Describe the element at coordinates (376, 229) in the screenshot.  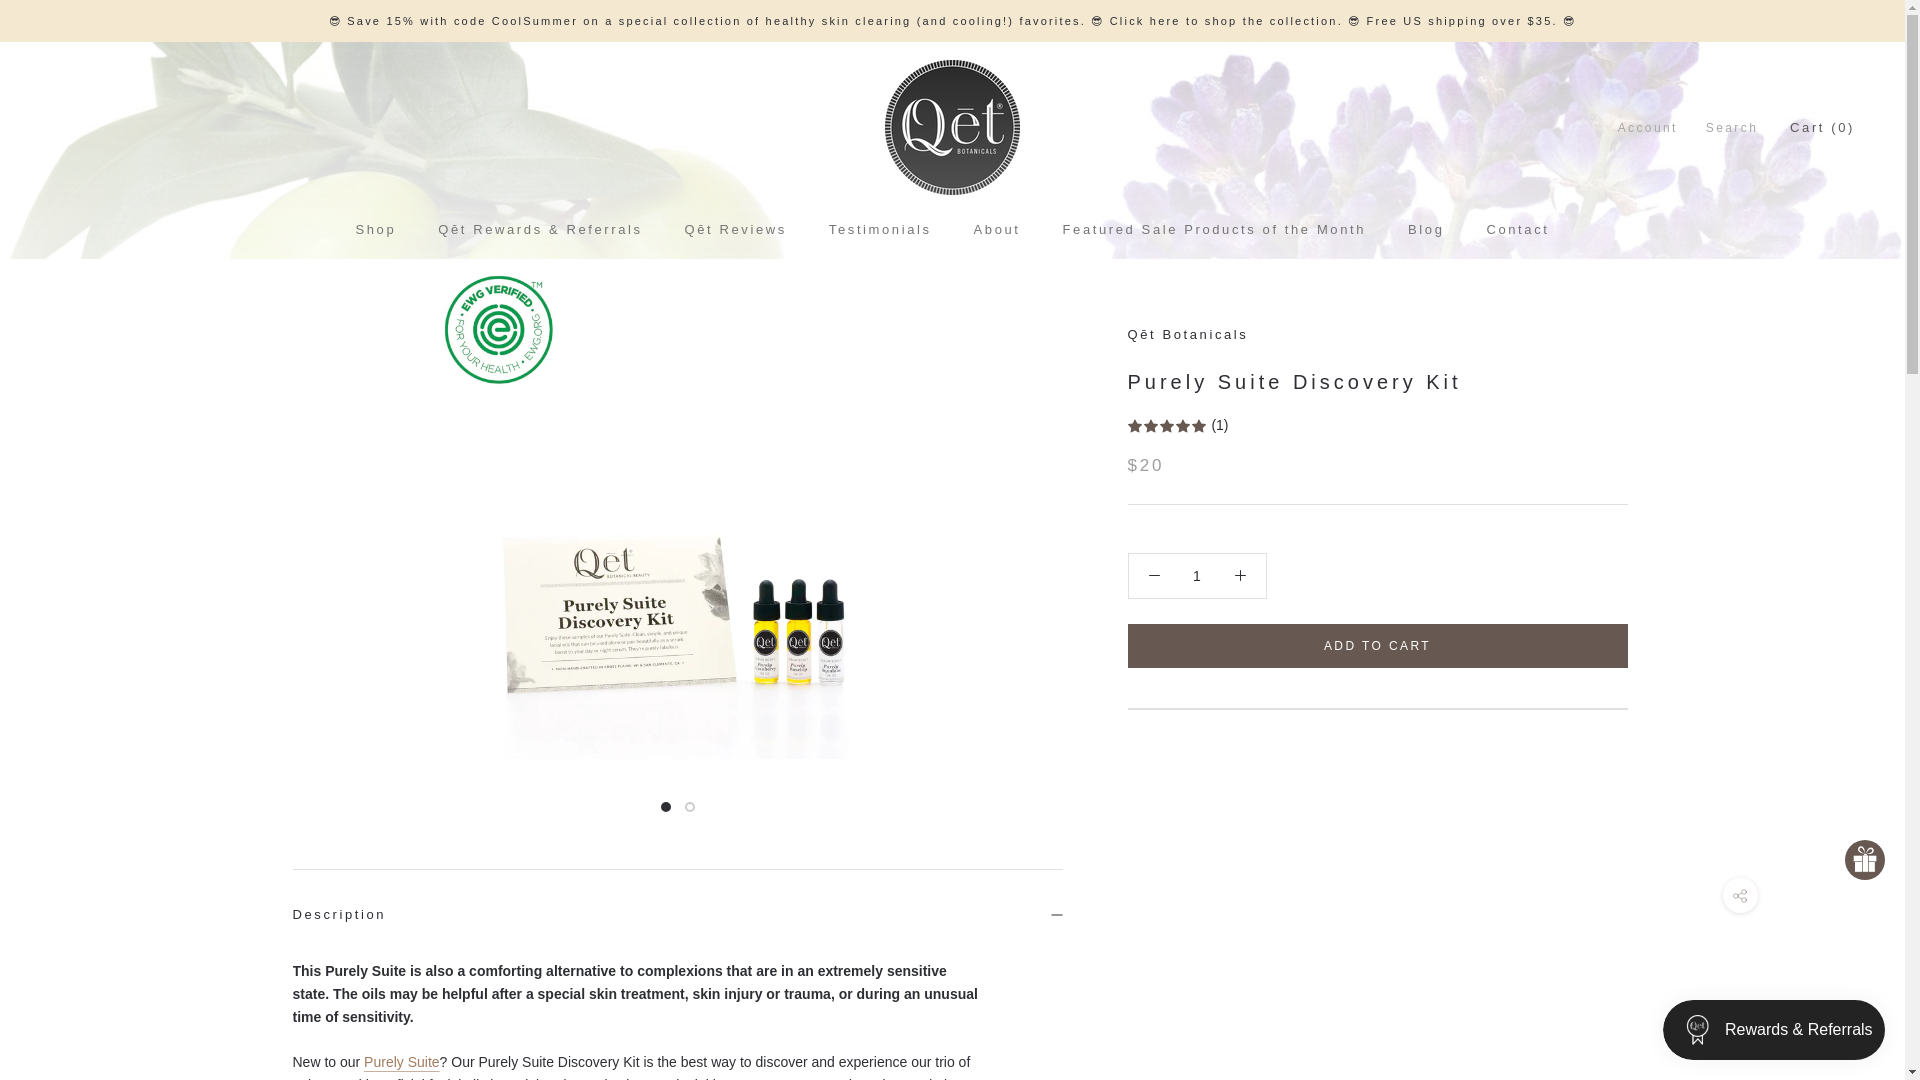
I see `Account` at that location.